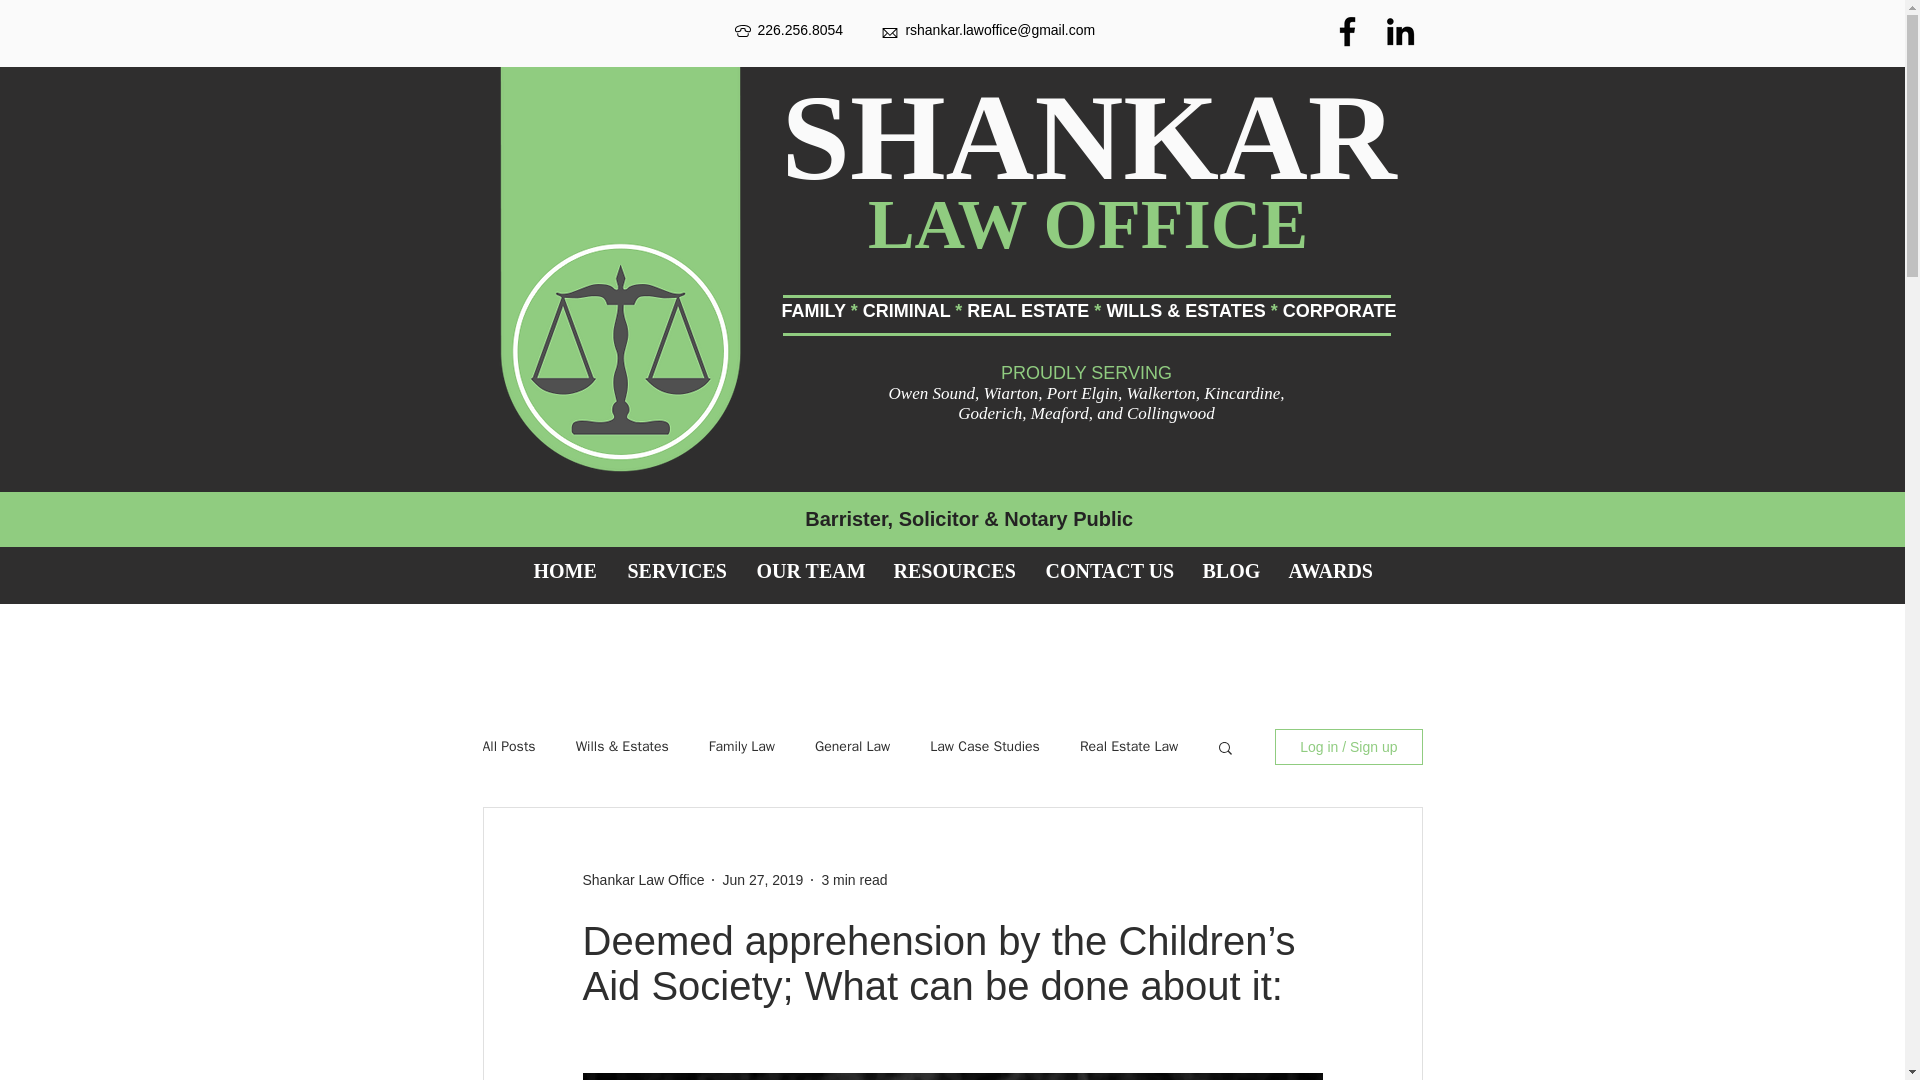 The height and width of the screenshot is (1080, 1920). What do you see at coordinates (642, 880) in the screenshot?
I see `Shankar Law Office` at bounding box center [642, 880].